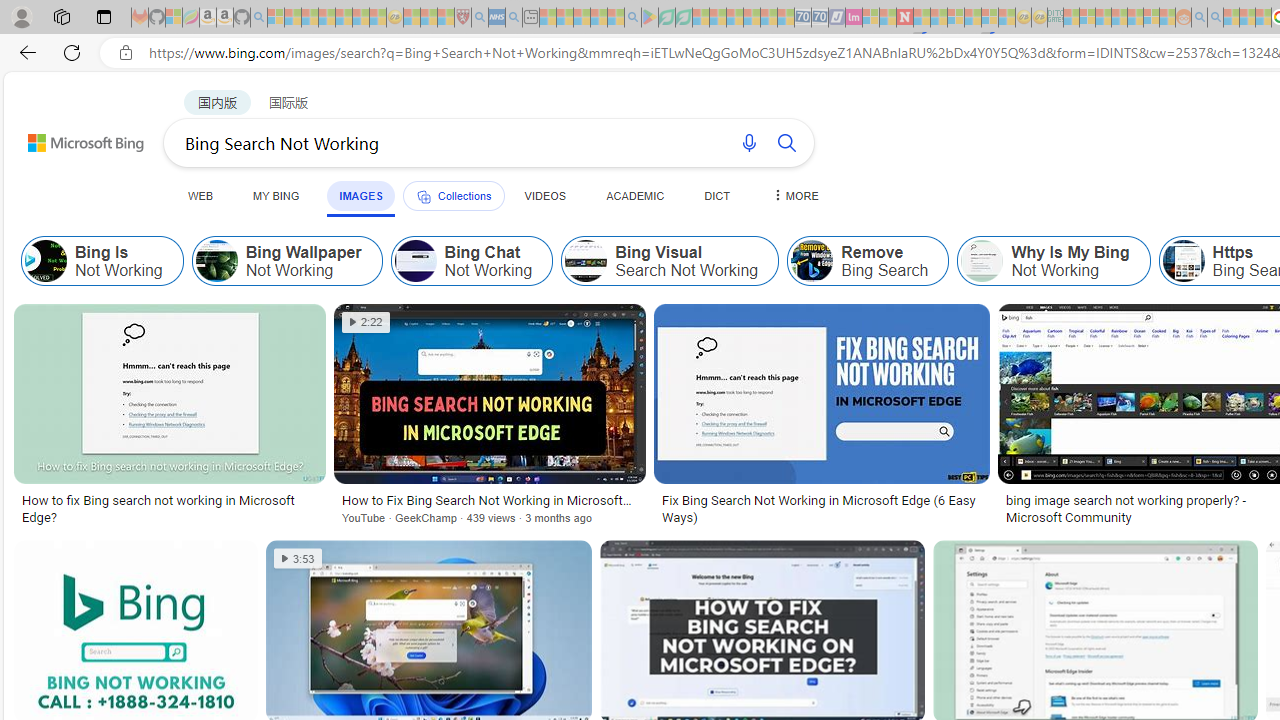 The width and height of the screenshot is (1280, 720). Describe the element at coordinates (793, 195) in the screenshot. I see `Dropdown Menu` at that location.